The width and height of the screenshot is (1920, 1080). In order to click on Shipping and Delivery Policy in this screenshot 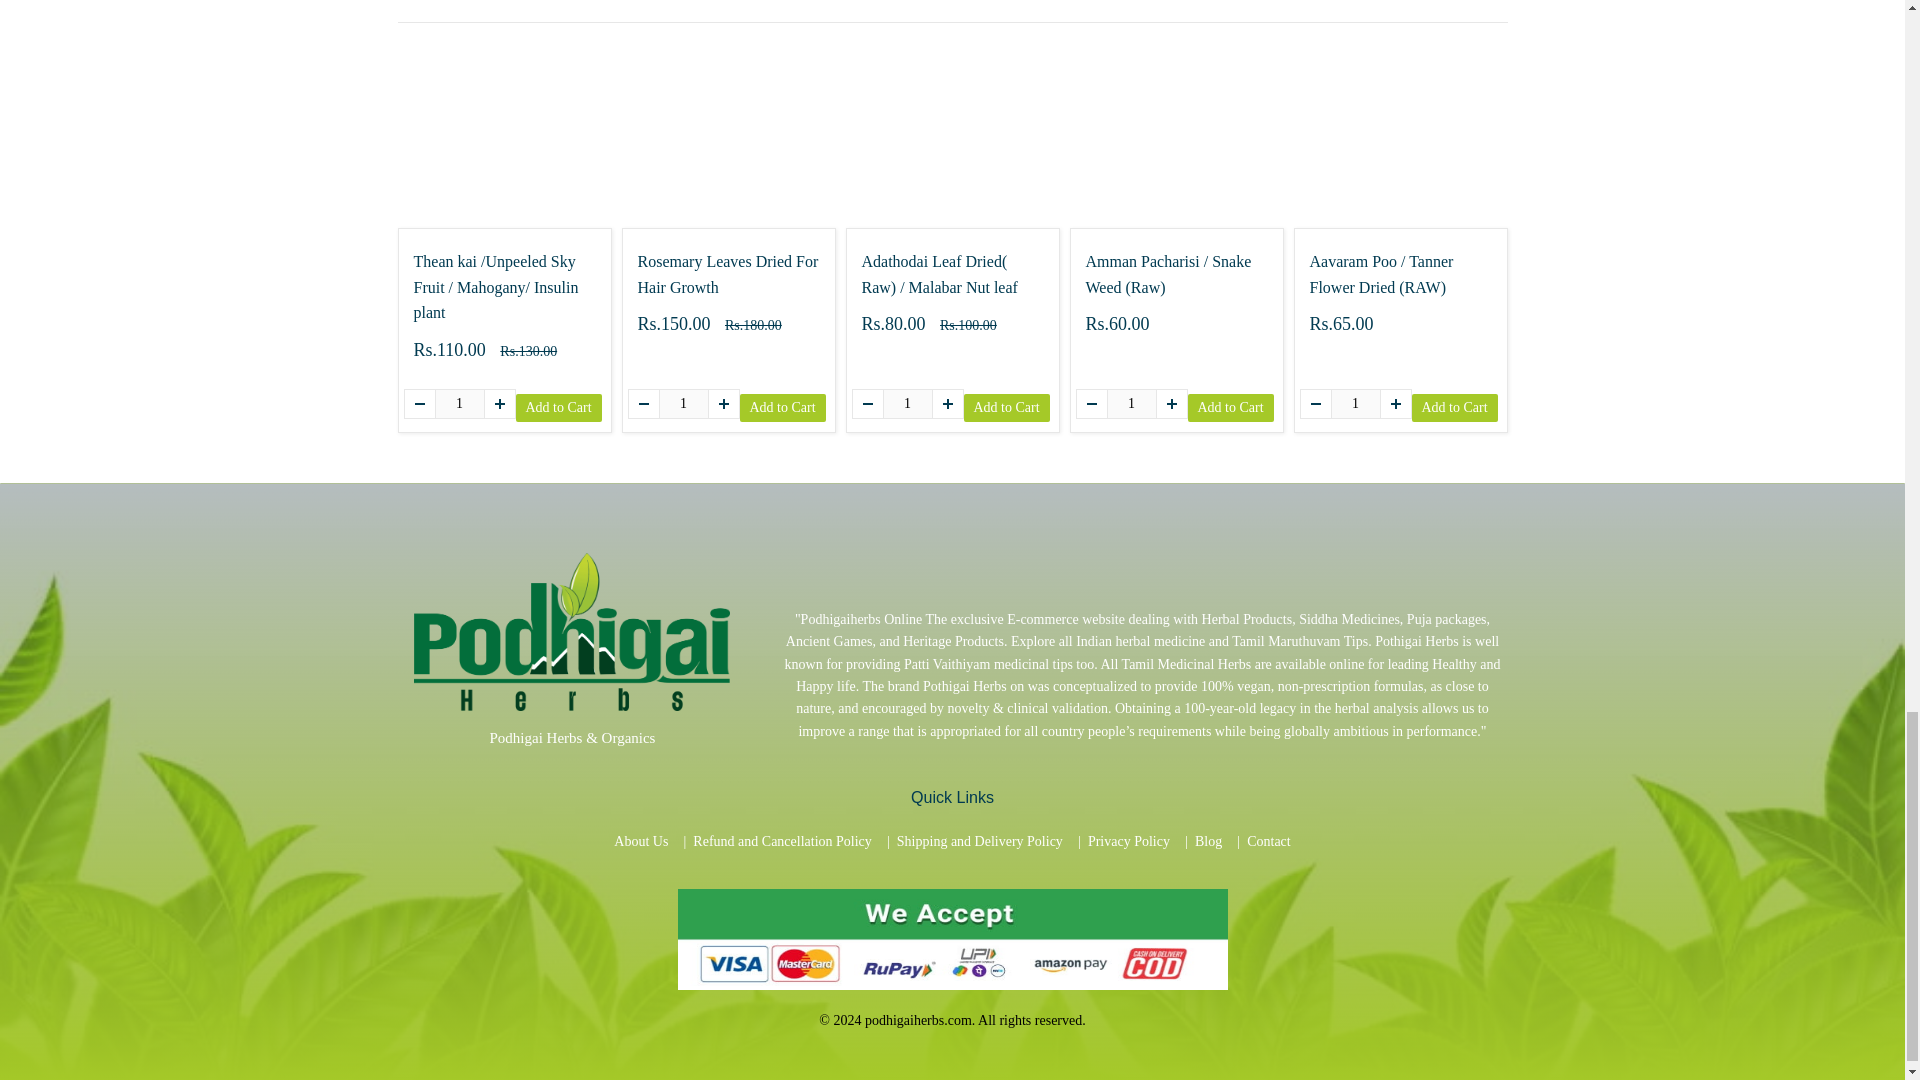, I will do `click(980, 841)`.